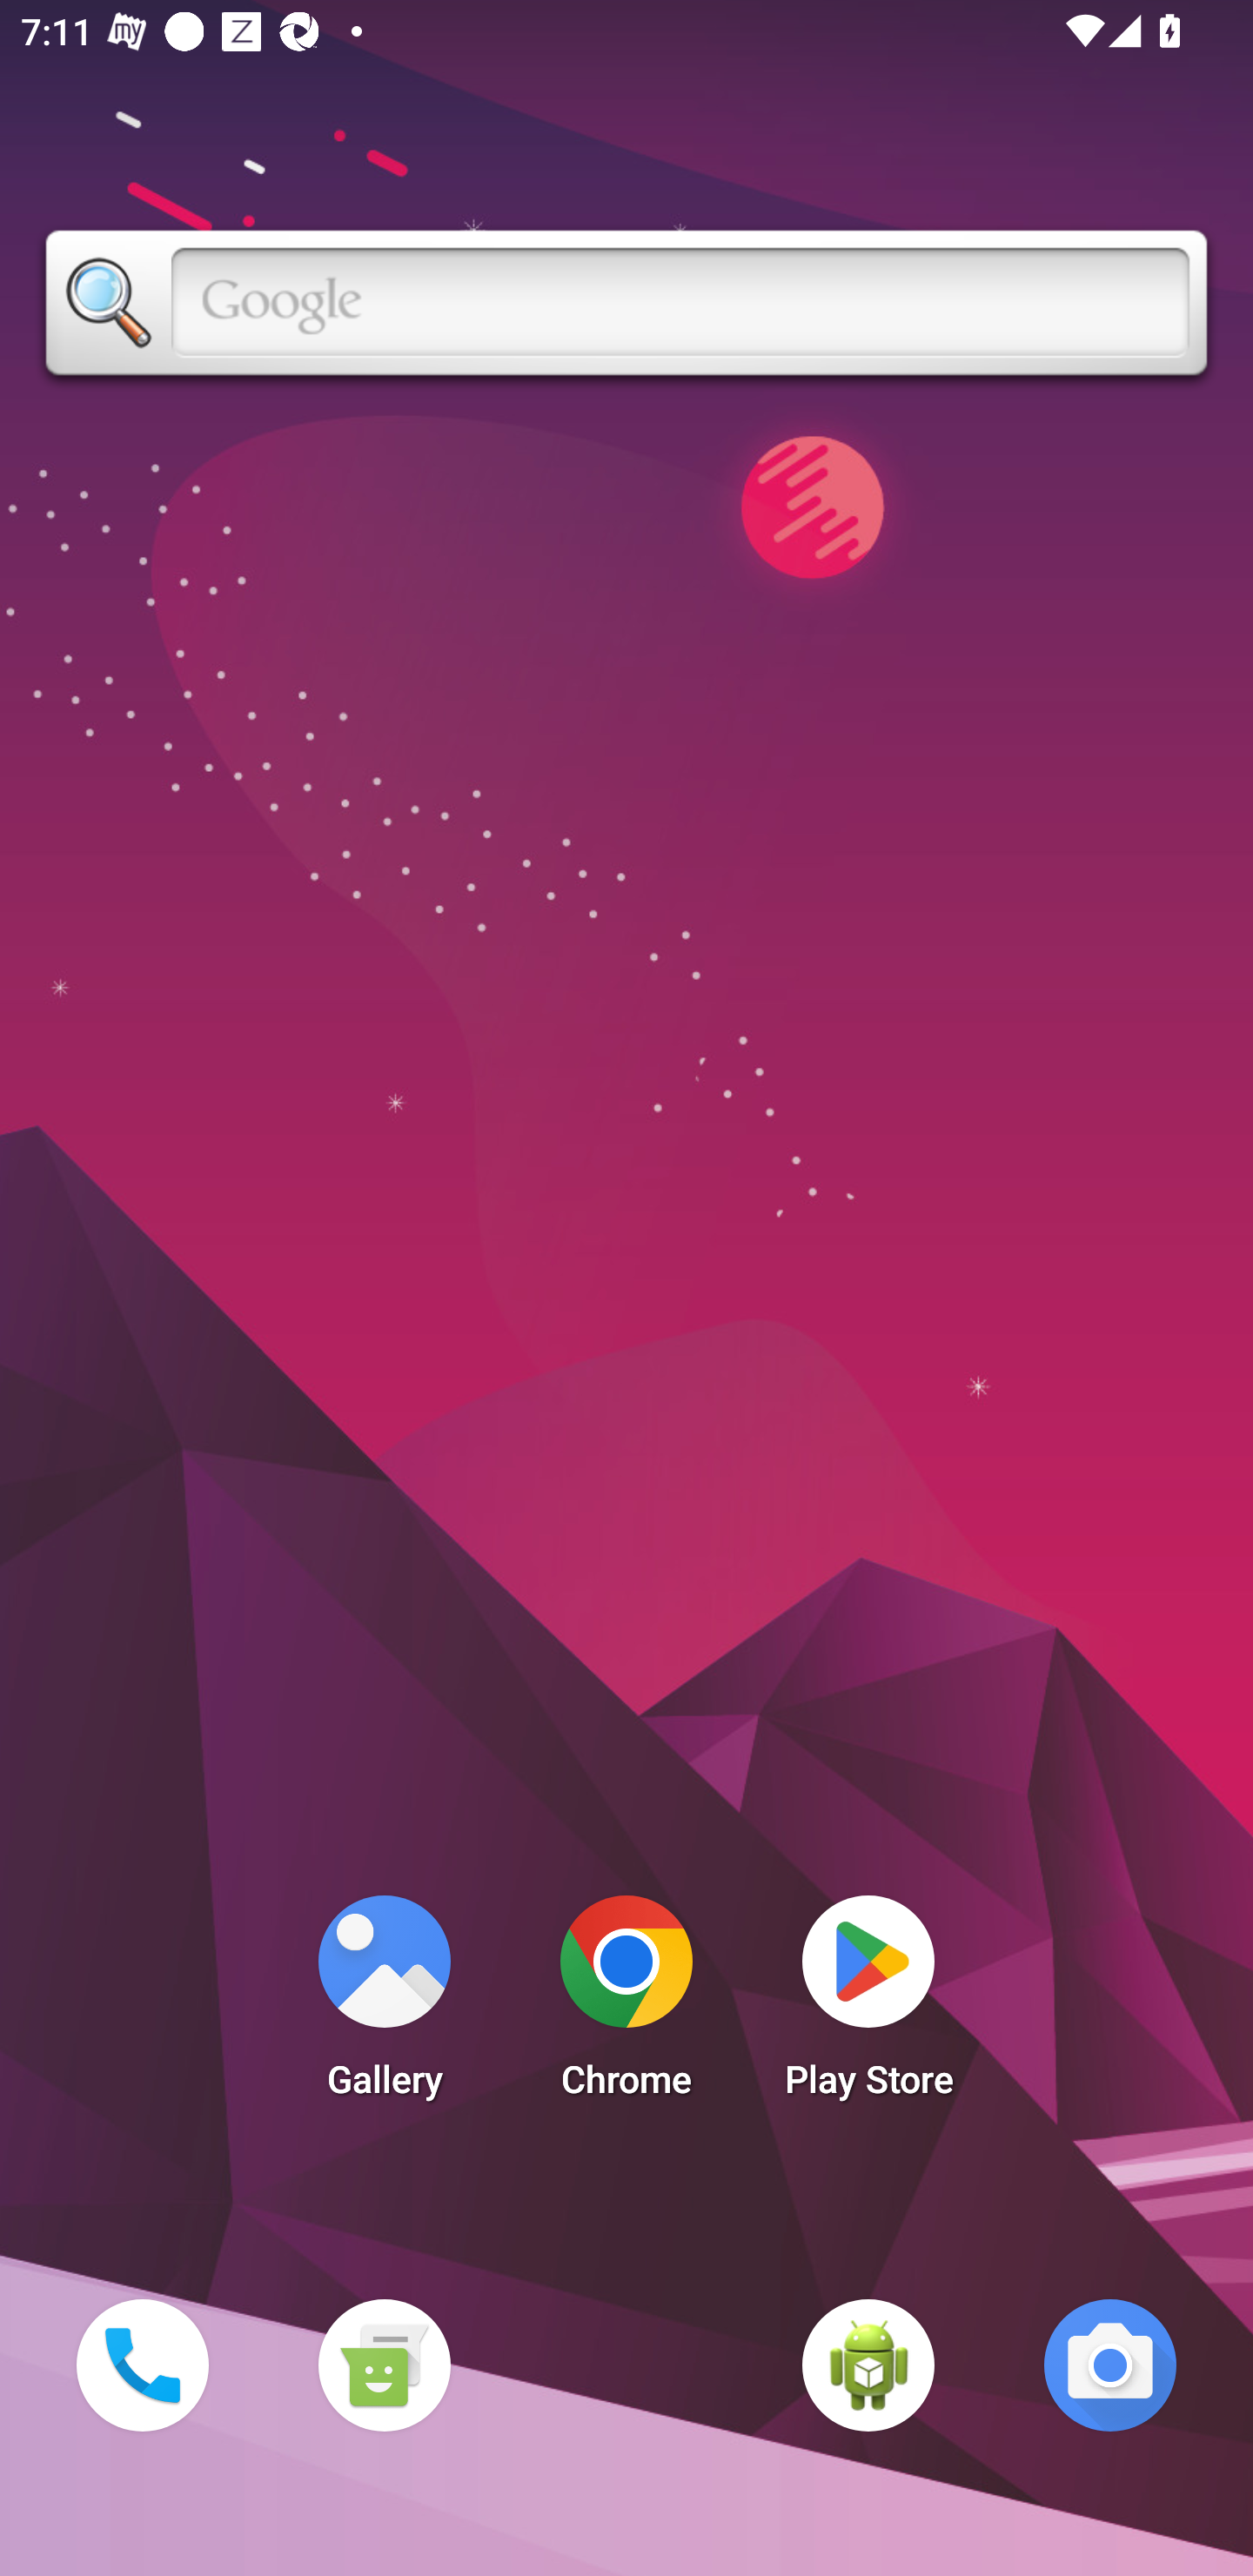 The height and width of the screenshot is (2576, 1253). Describe the element at coordinates (142, 2365) in the screenshot. I see `Phone` at that location.